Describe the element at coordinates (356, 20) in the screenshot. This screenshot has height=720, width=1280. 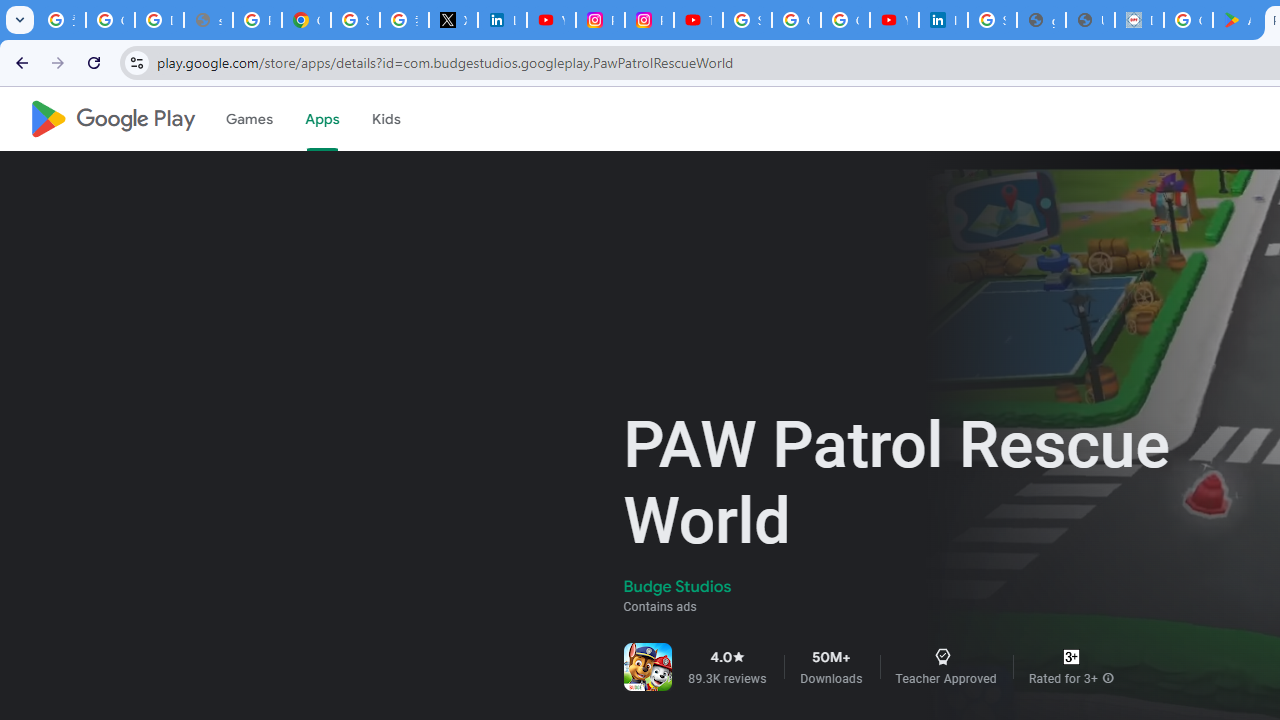
I see `Sign in - Google Accounts` at that location.